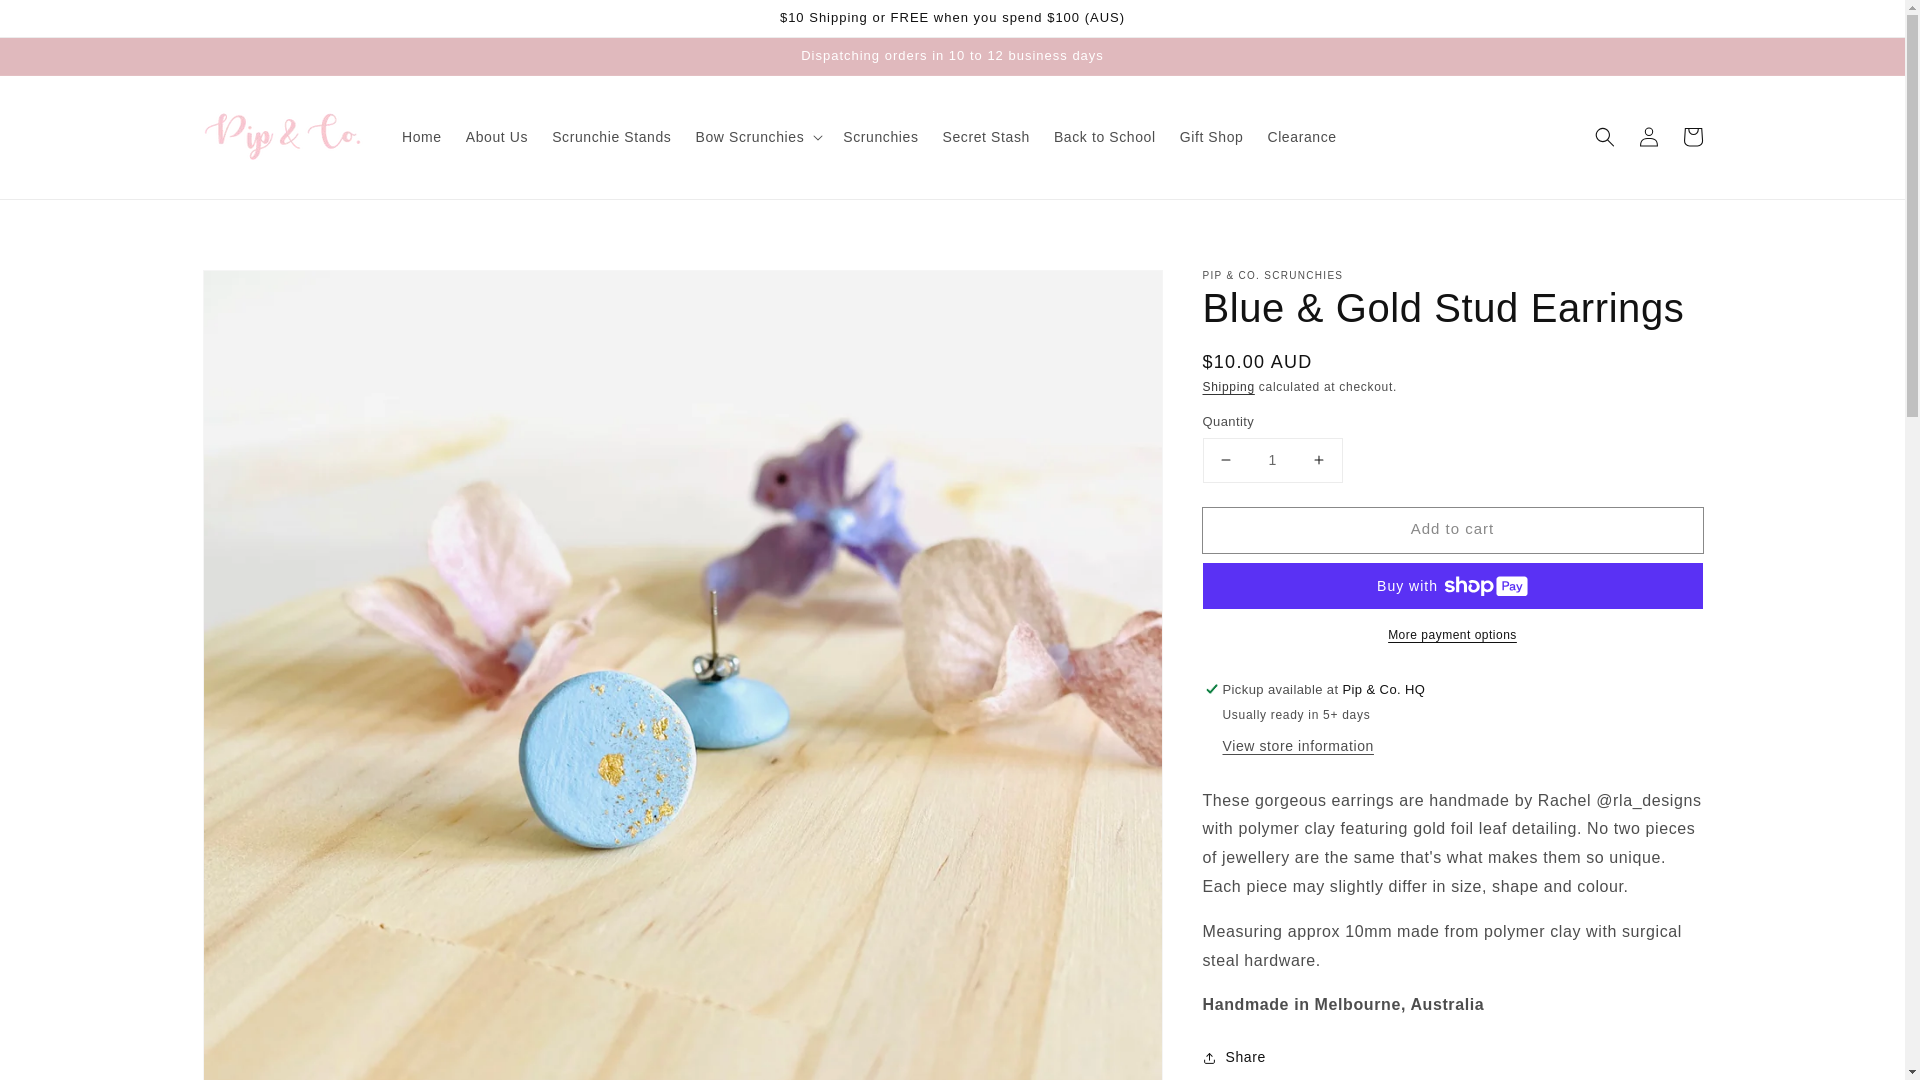  I want to click on Gift Shop, so click(1211, 136).